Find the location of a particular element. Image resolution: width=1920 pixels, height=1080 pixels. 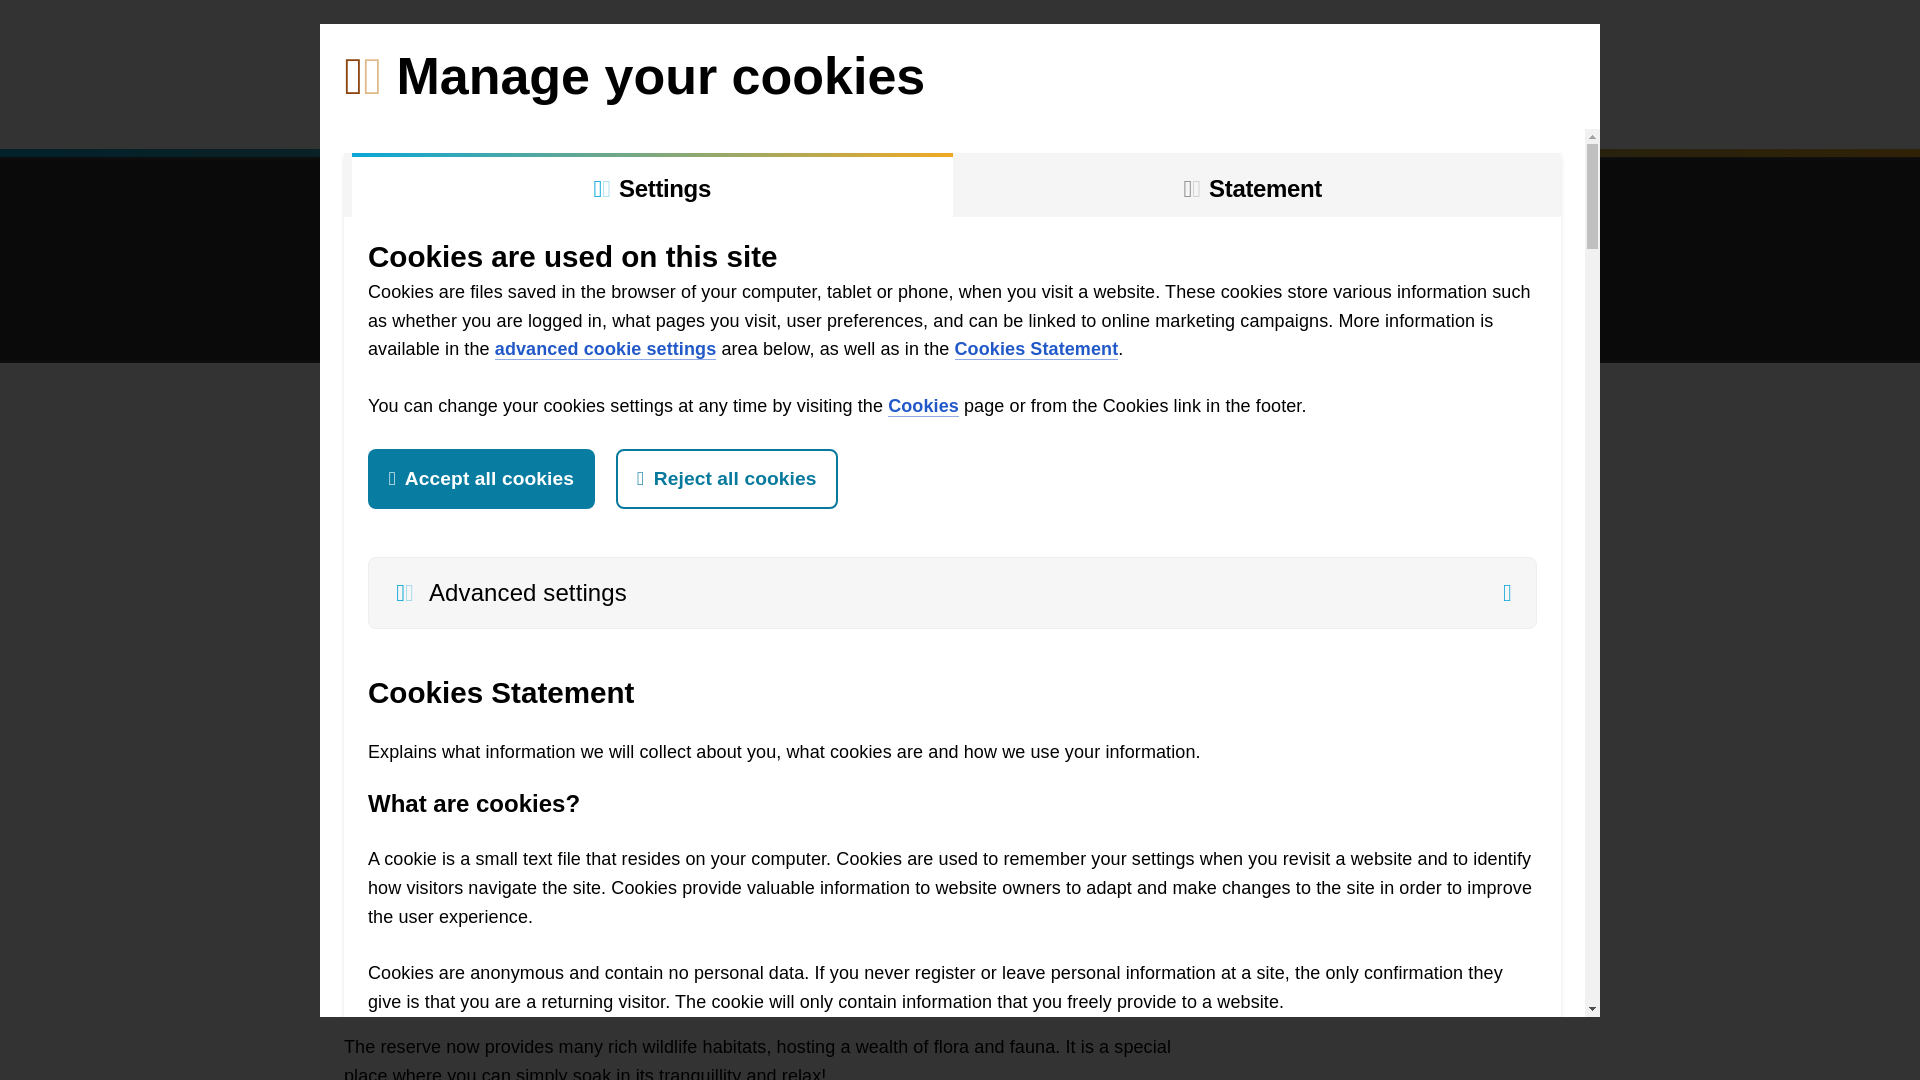

Home is located at coordinates (374, 110).